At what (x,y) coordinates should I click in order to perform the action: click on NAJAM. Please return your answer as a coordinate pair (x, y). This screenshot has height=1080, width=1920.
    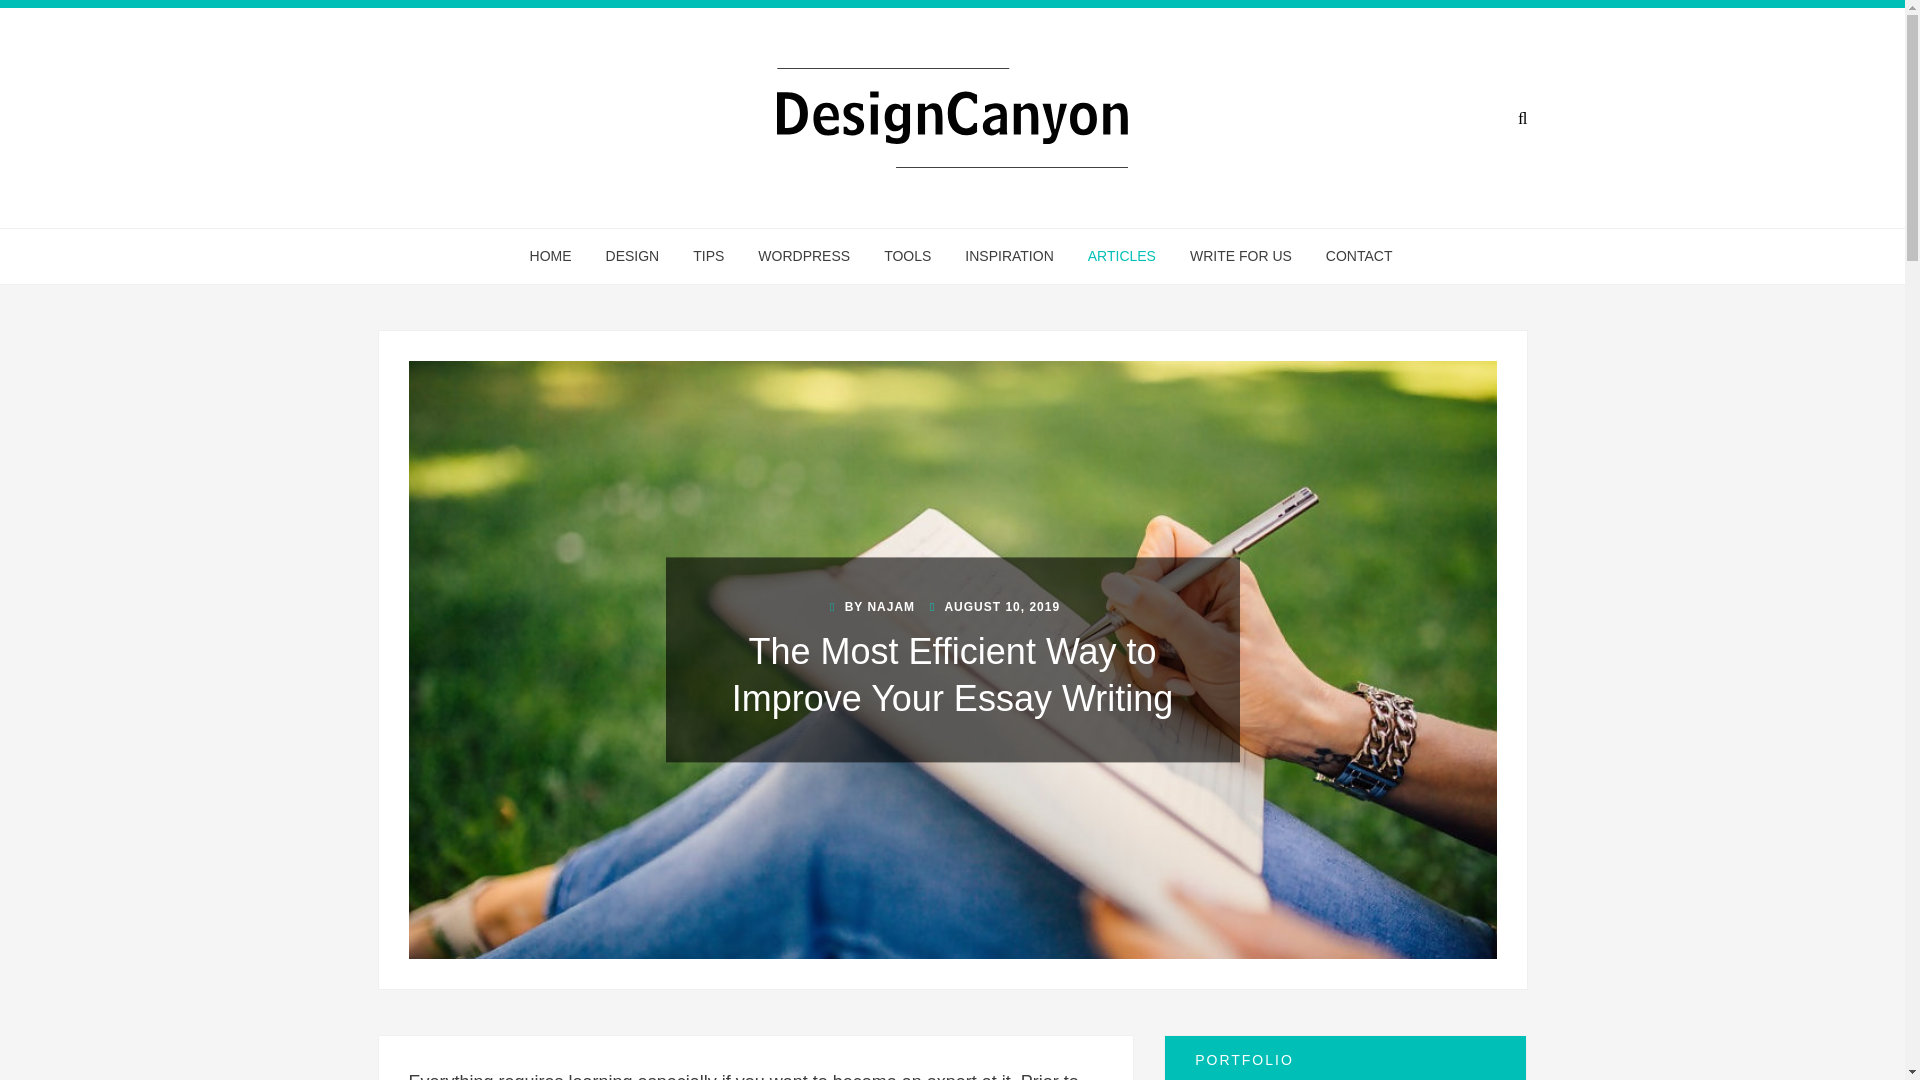
    Looking at the image, I should click on (891, 607).